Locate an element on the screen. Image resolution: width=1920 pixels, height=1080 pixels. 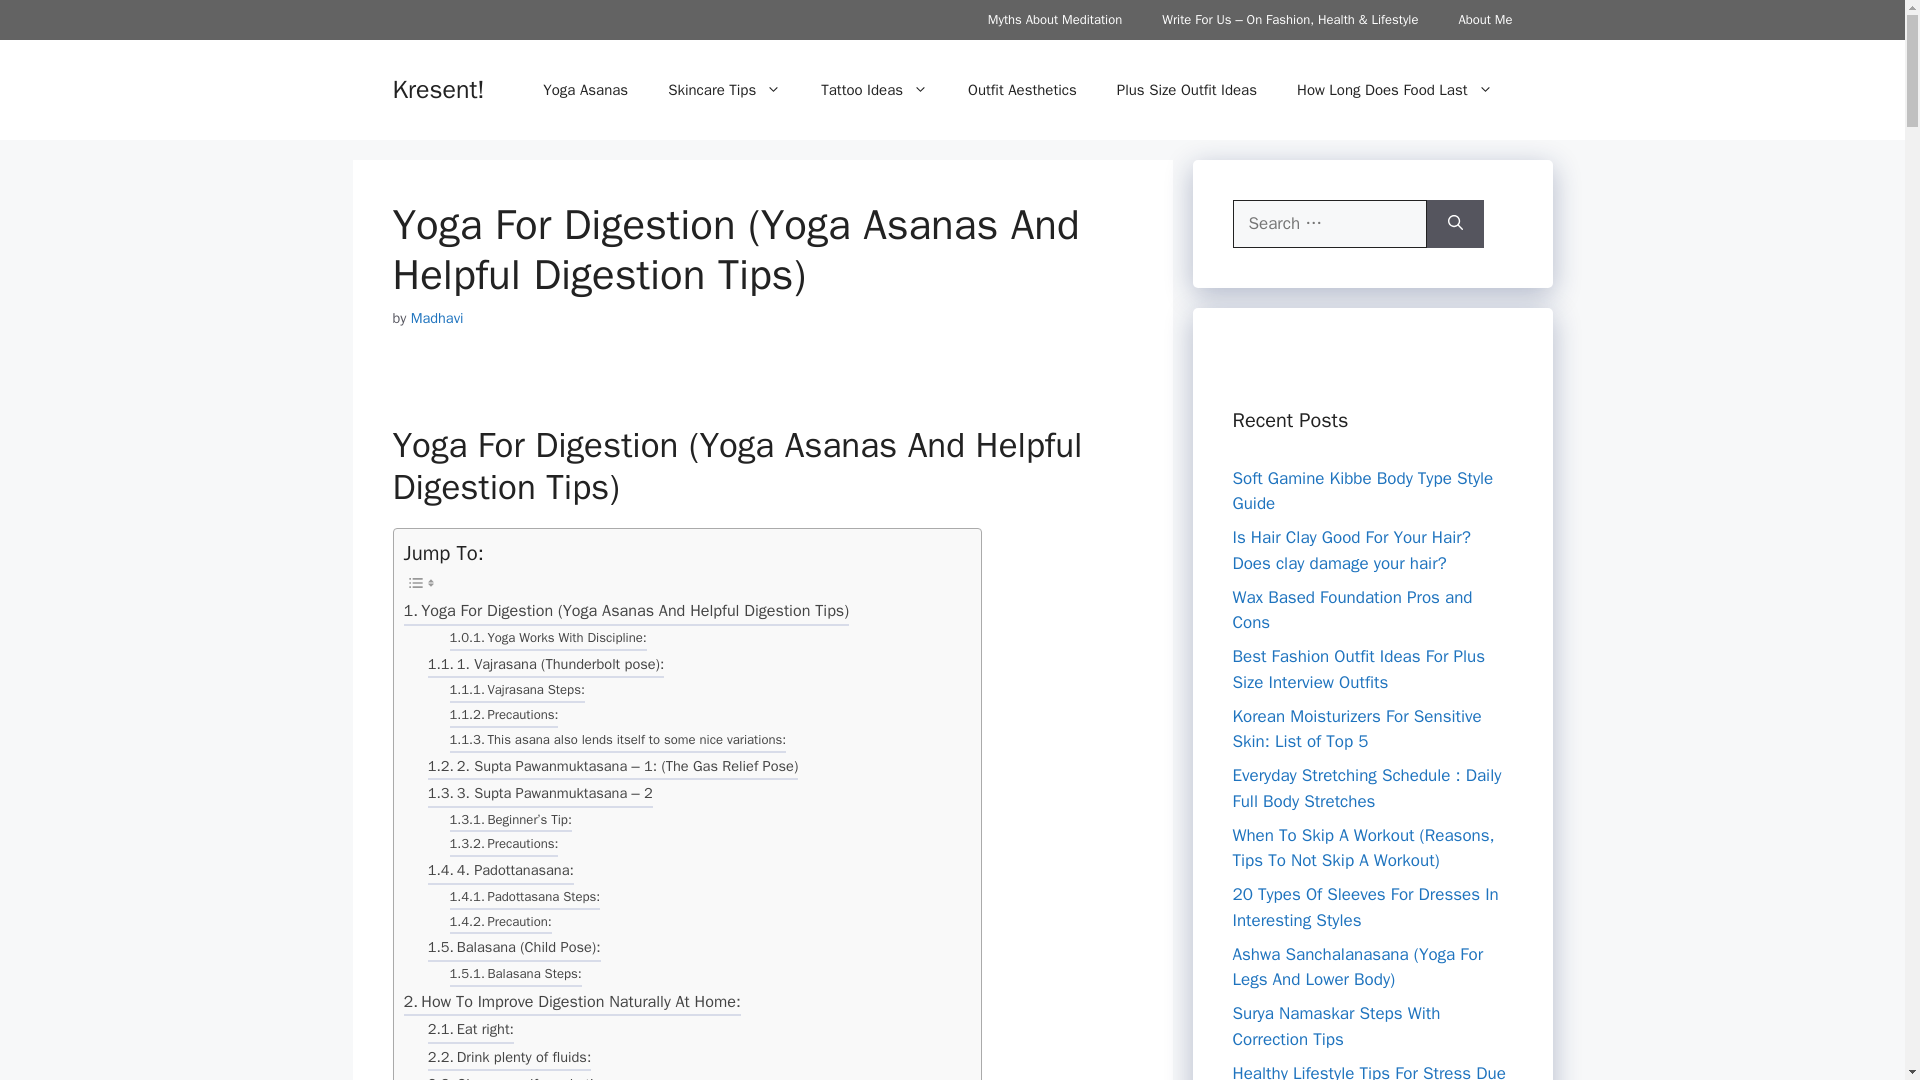
Precautions: is located at coordinates (504, 846).